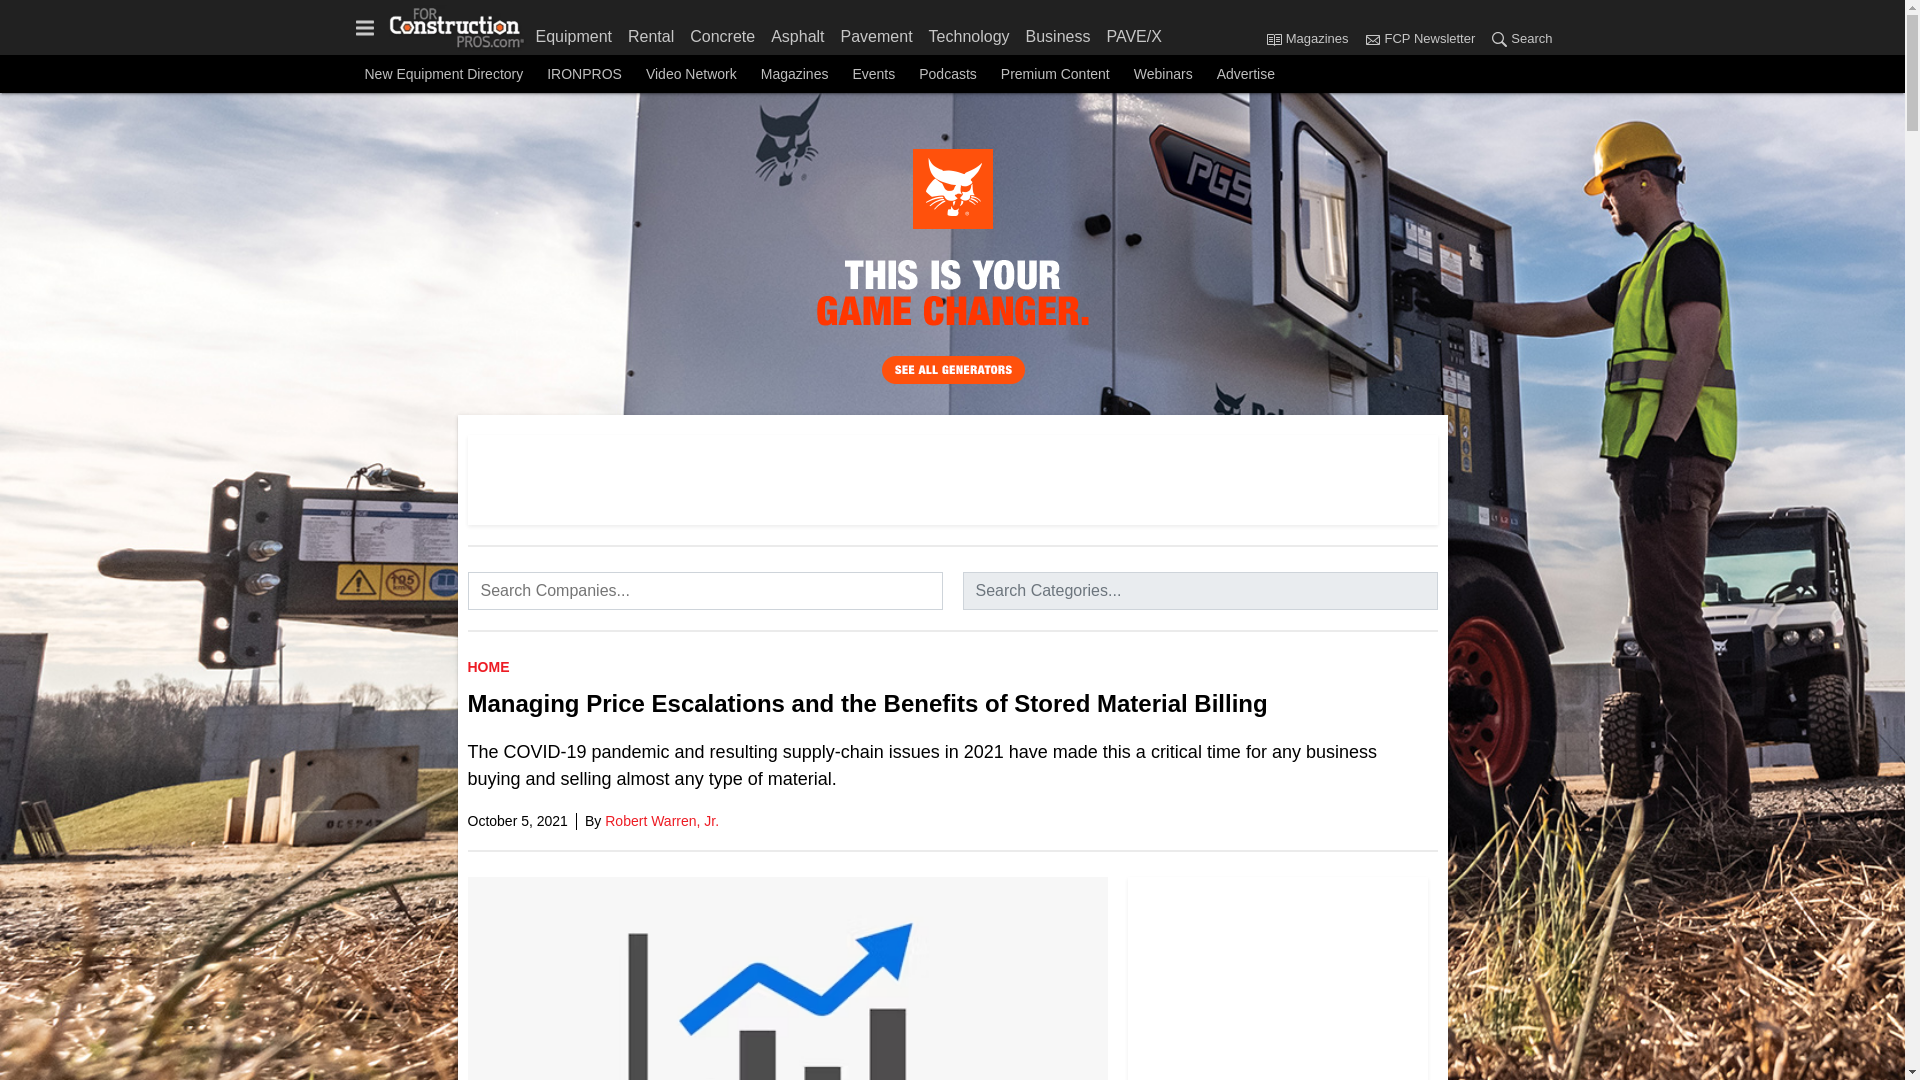 The image size is (1920, 1080). I want to click on Magazines, so click(1311, 39).